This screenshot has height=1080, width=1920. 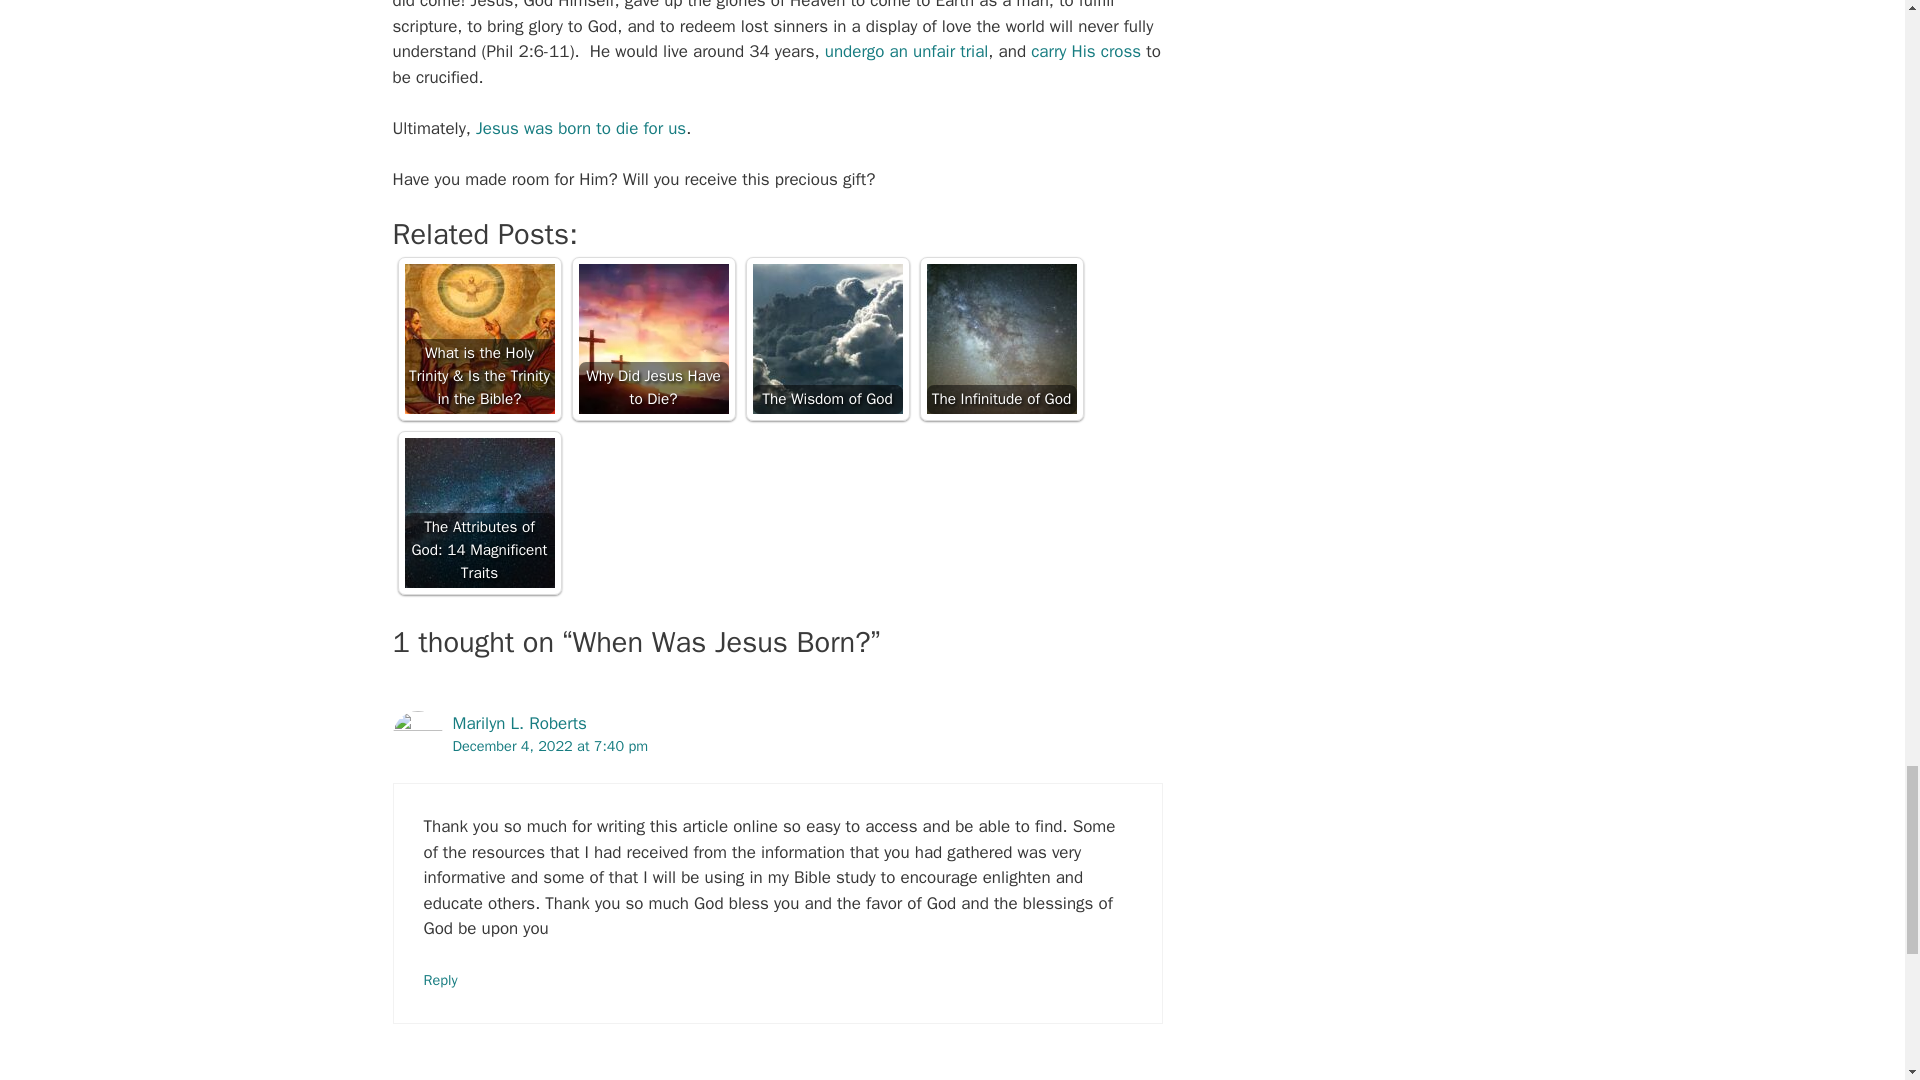 I want to click on The Attributes of God: 14 Magnificent Traits, so click(x=478, y=512).